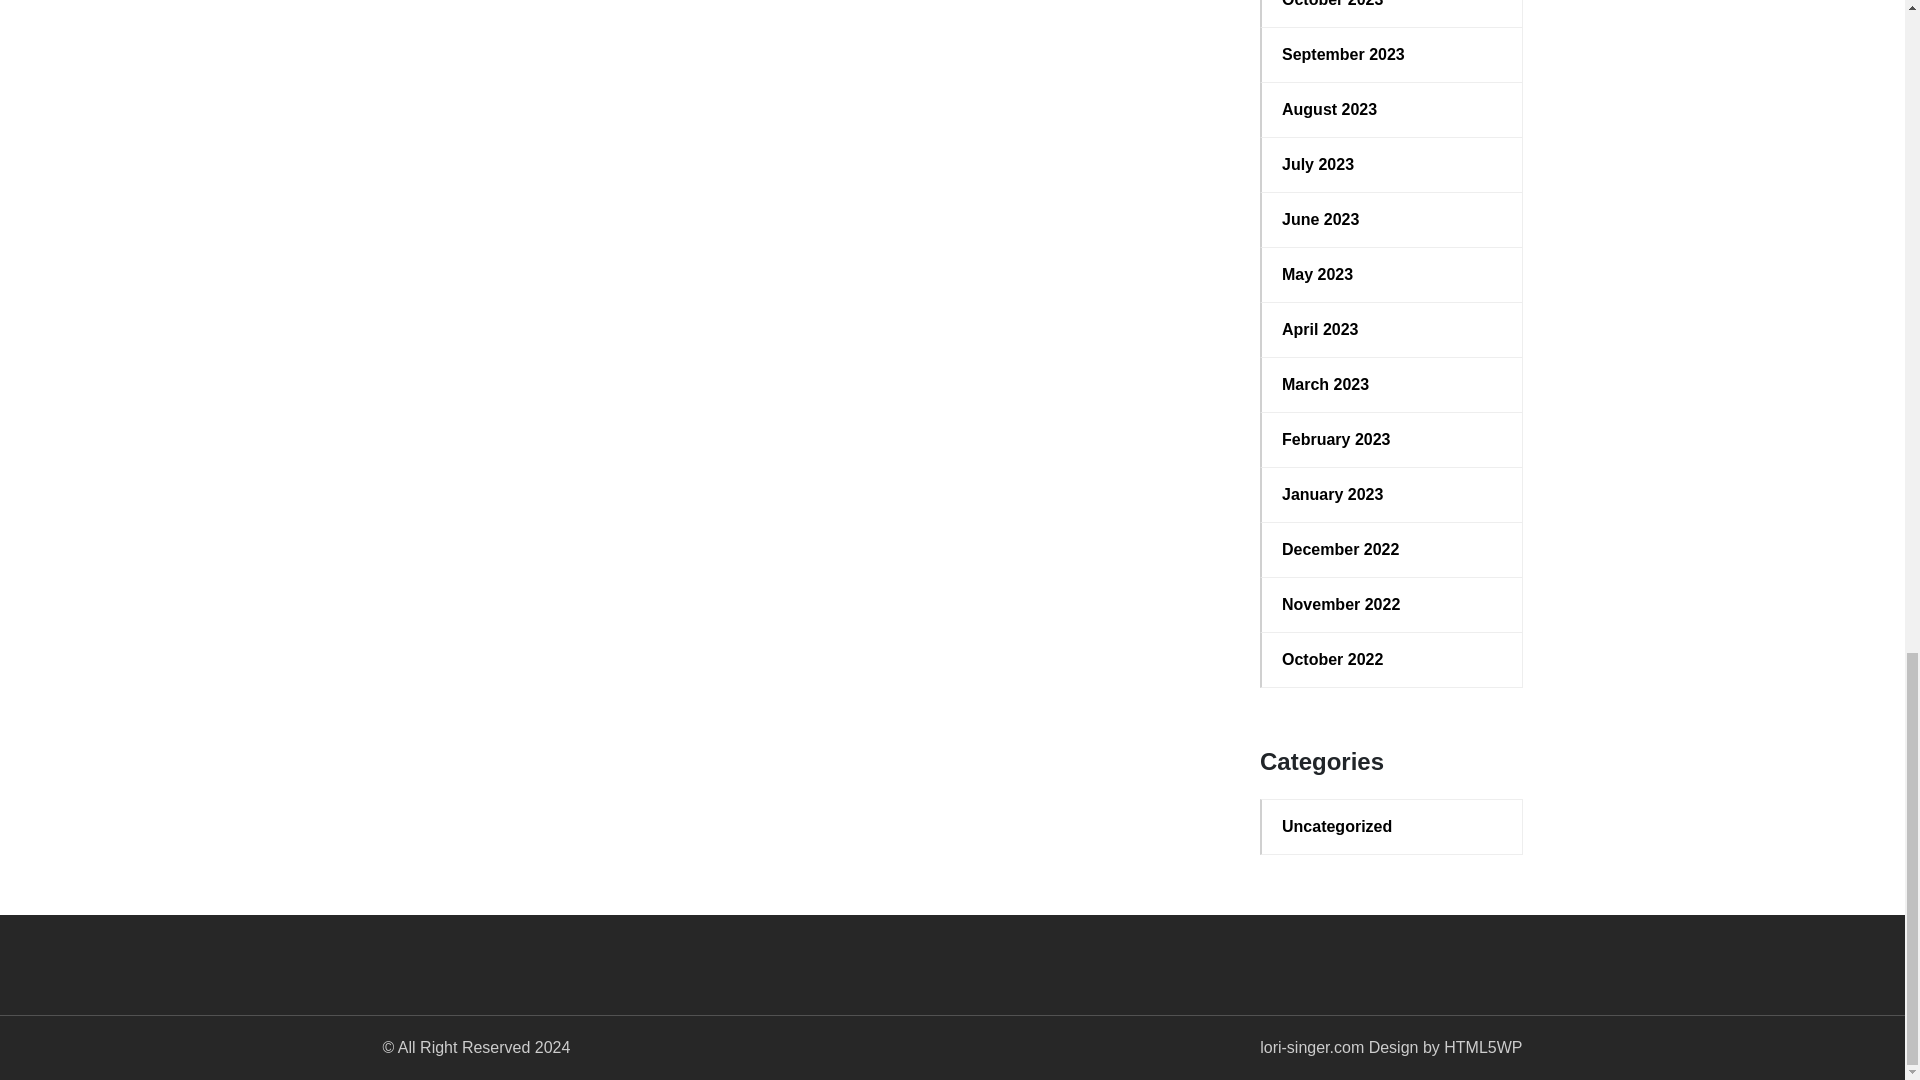  What do you see at coordinates (1482, 1047) in the screenshot?
I see `HTML5WP` at bounding box center [1482, 1047].